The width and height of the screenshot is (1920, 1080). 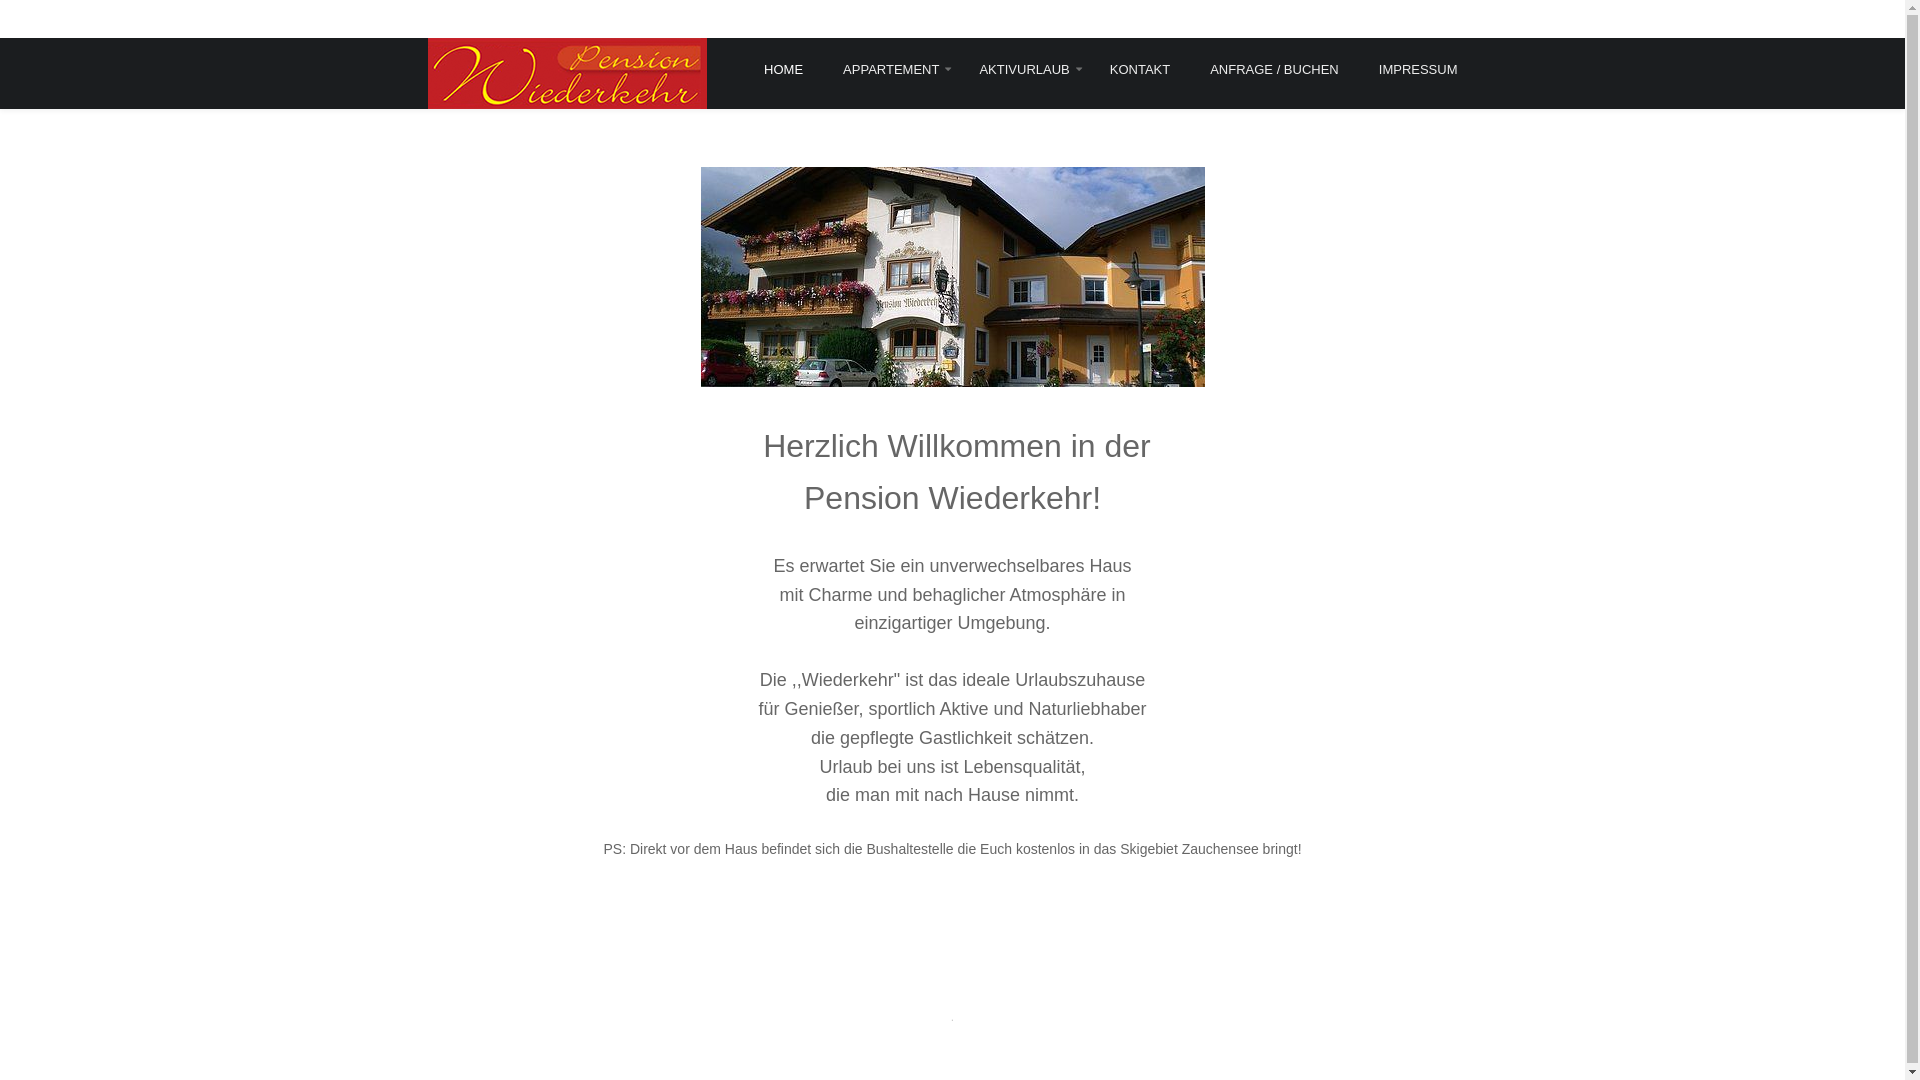 I want to click on ANFRAGE / BUCHEN, so click(x=1274, y=70).